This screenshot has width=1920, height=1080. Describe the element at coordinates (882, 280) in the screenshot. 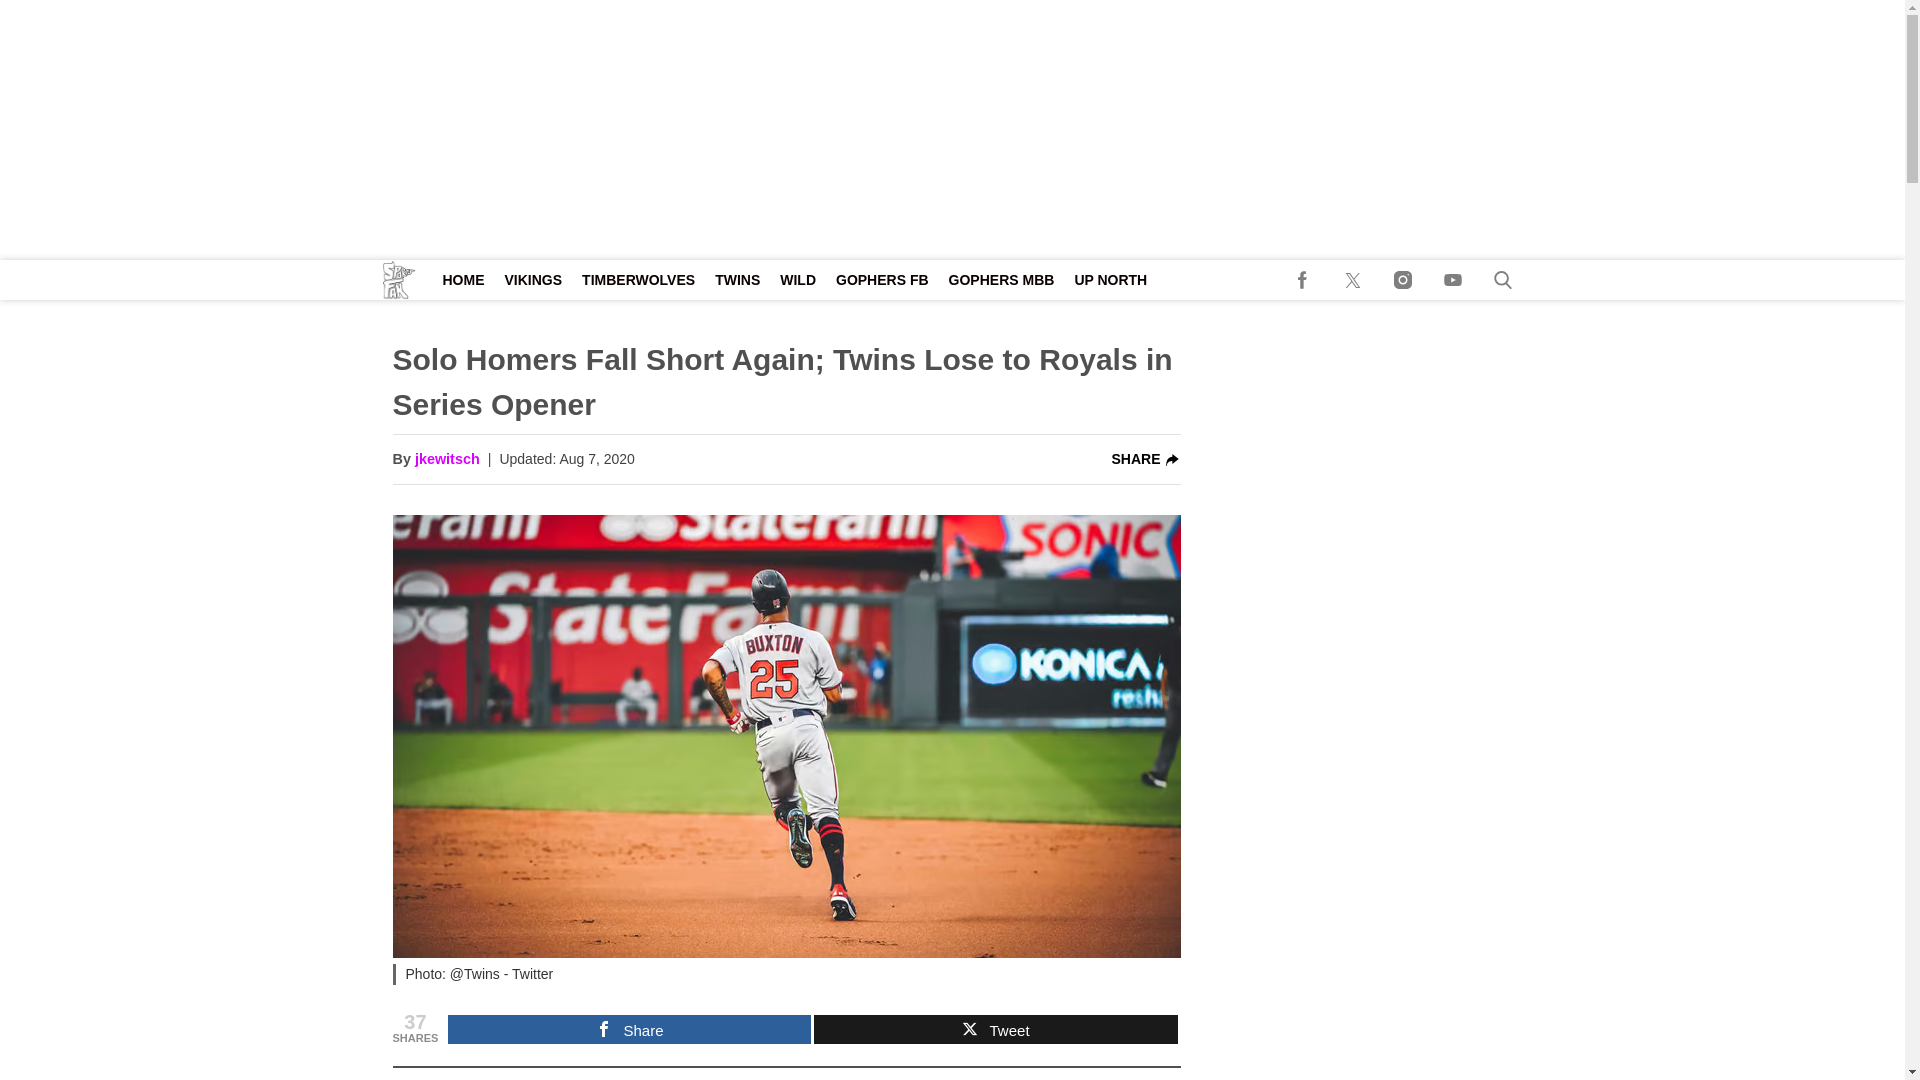

I see `GOPHERS FB` at that location.